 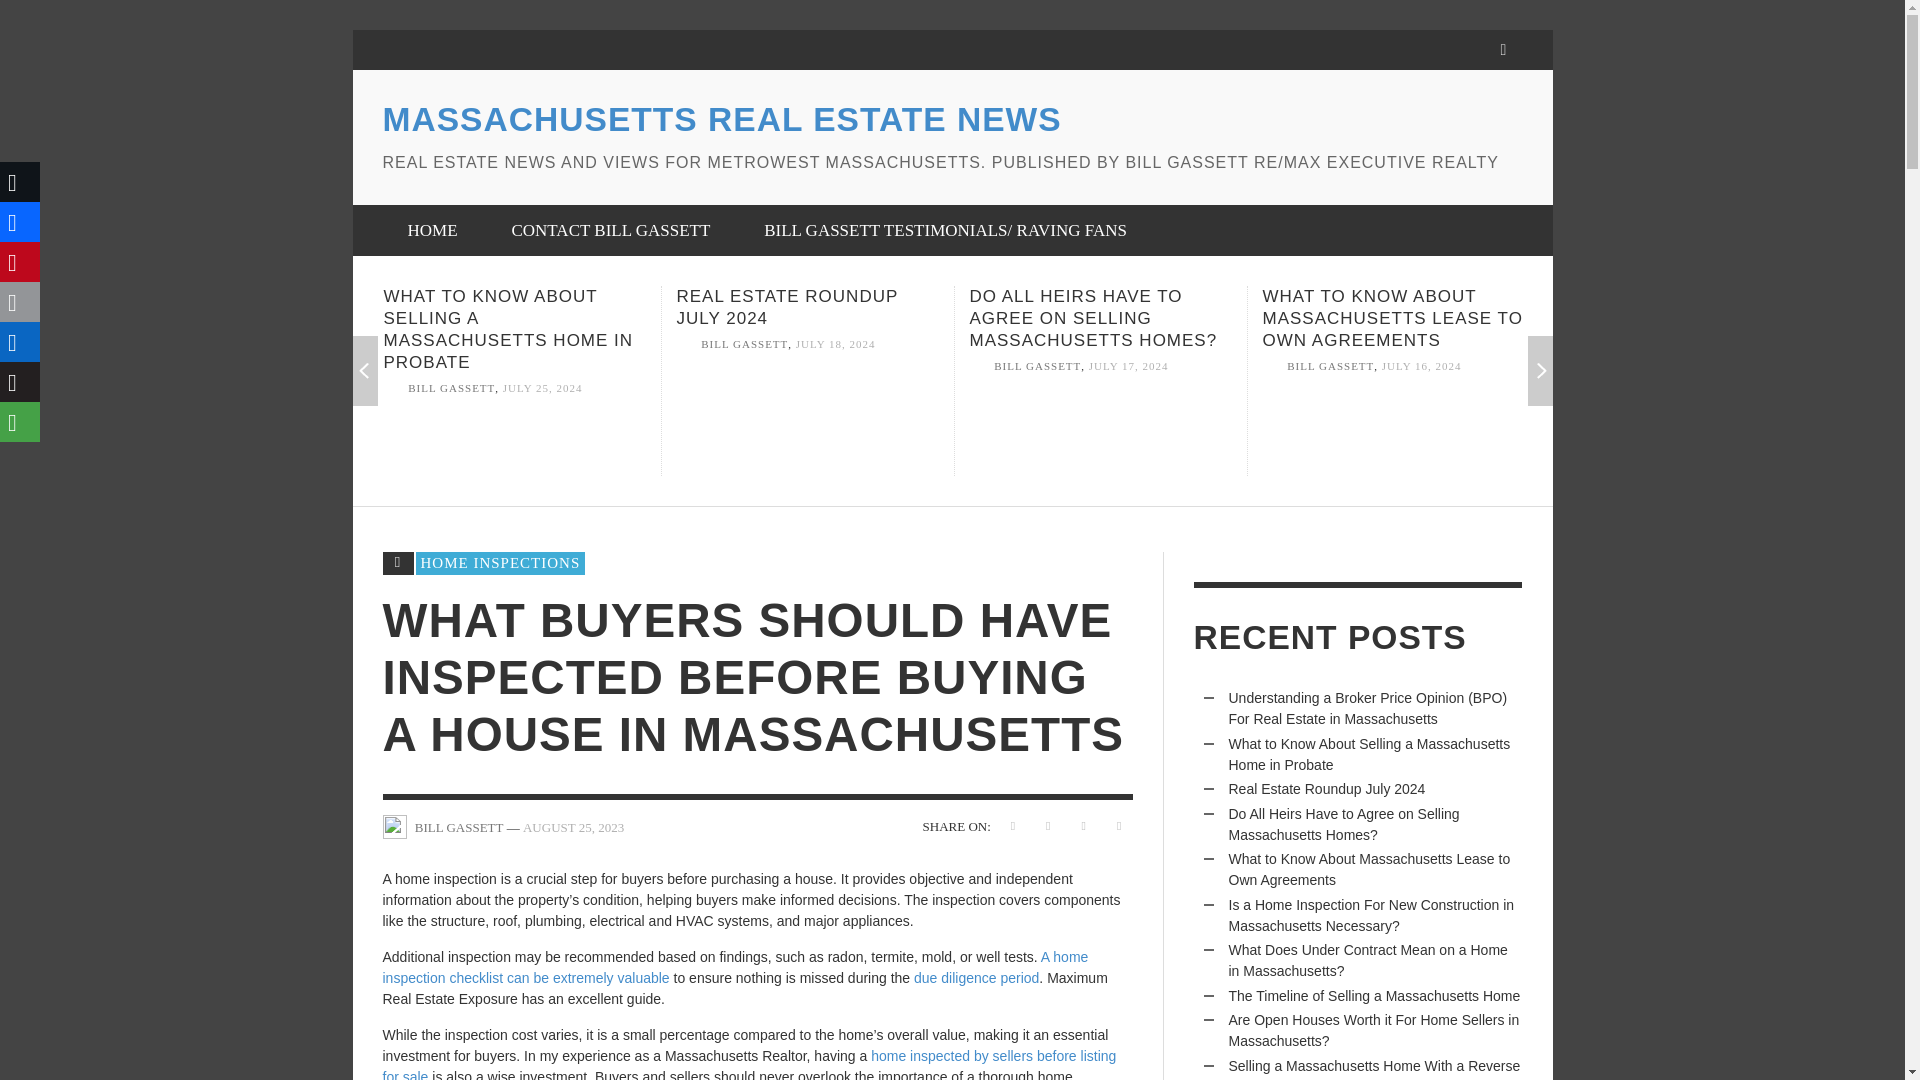 What do you see at coordinates (786, 308) in the screenshot?
I see `Permalink to Real Estate Roundup July 2024` at bounding box center [786, 308].